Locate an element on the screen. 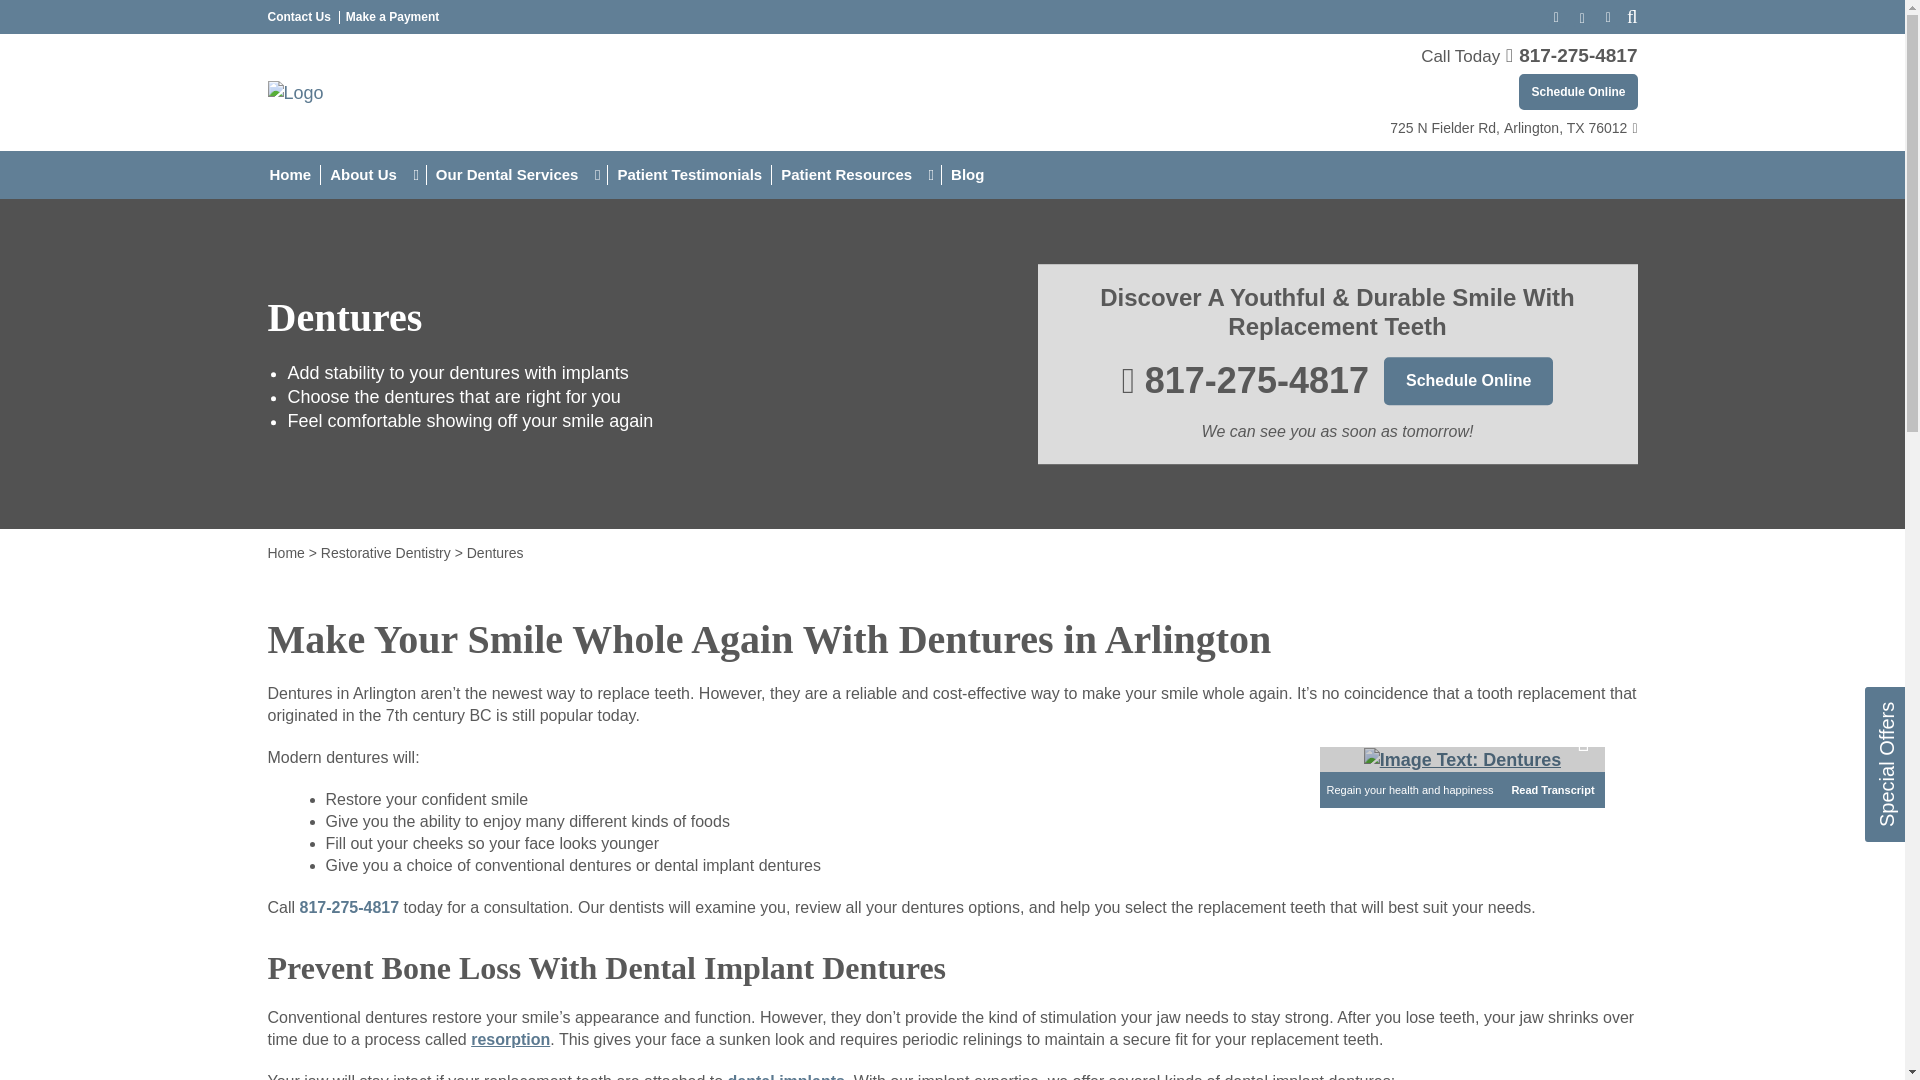 The width and height of the screenshot is (1920, 1080). Dentures is located at coordinates (1462, 760).